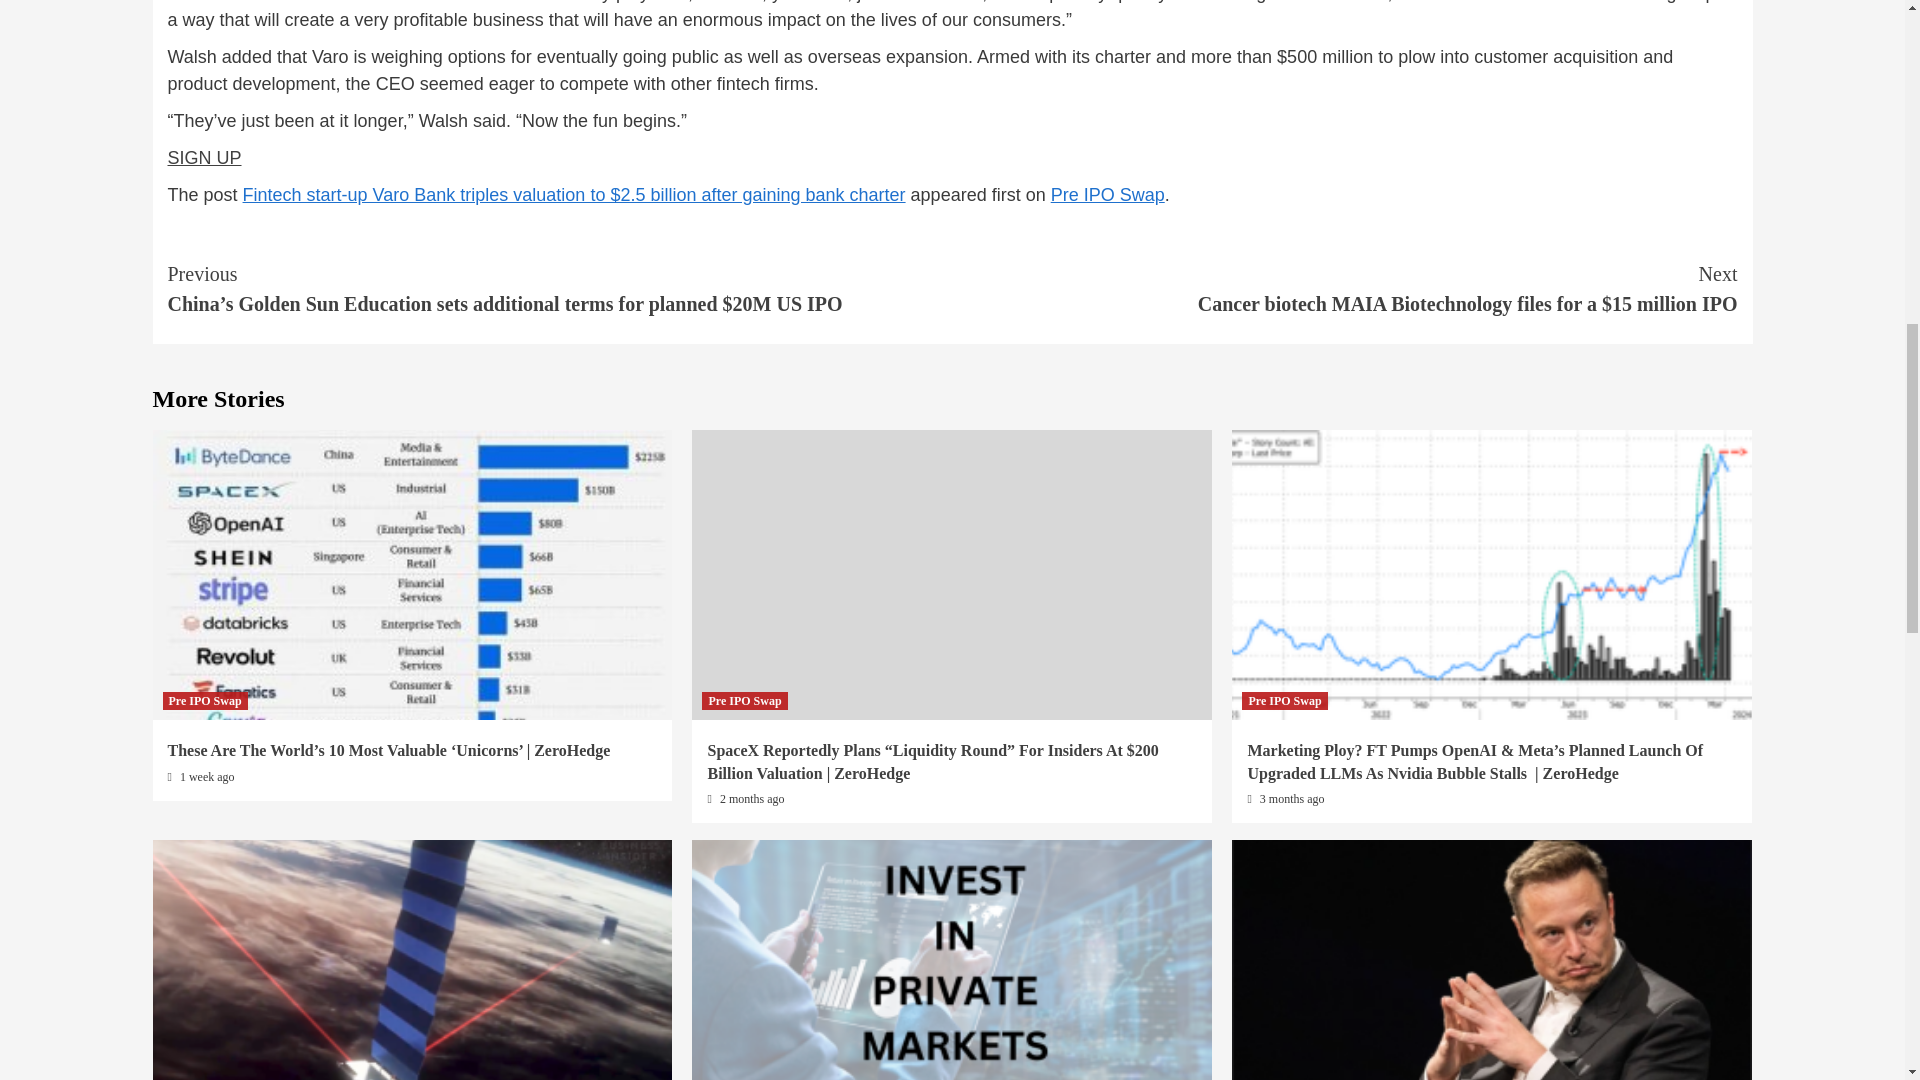  I want to click on SIGN UP, so click(204, 158).